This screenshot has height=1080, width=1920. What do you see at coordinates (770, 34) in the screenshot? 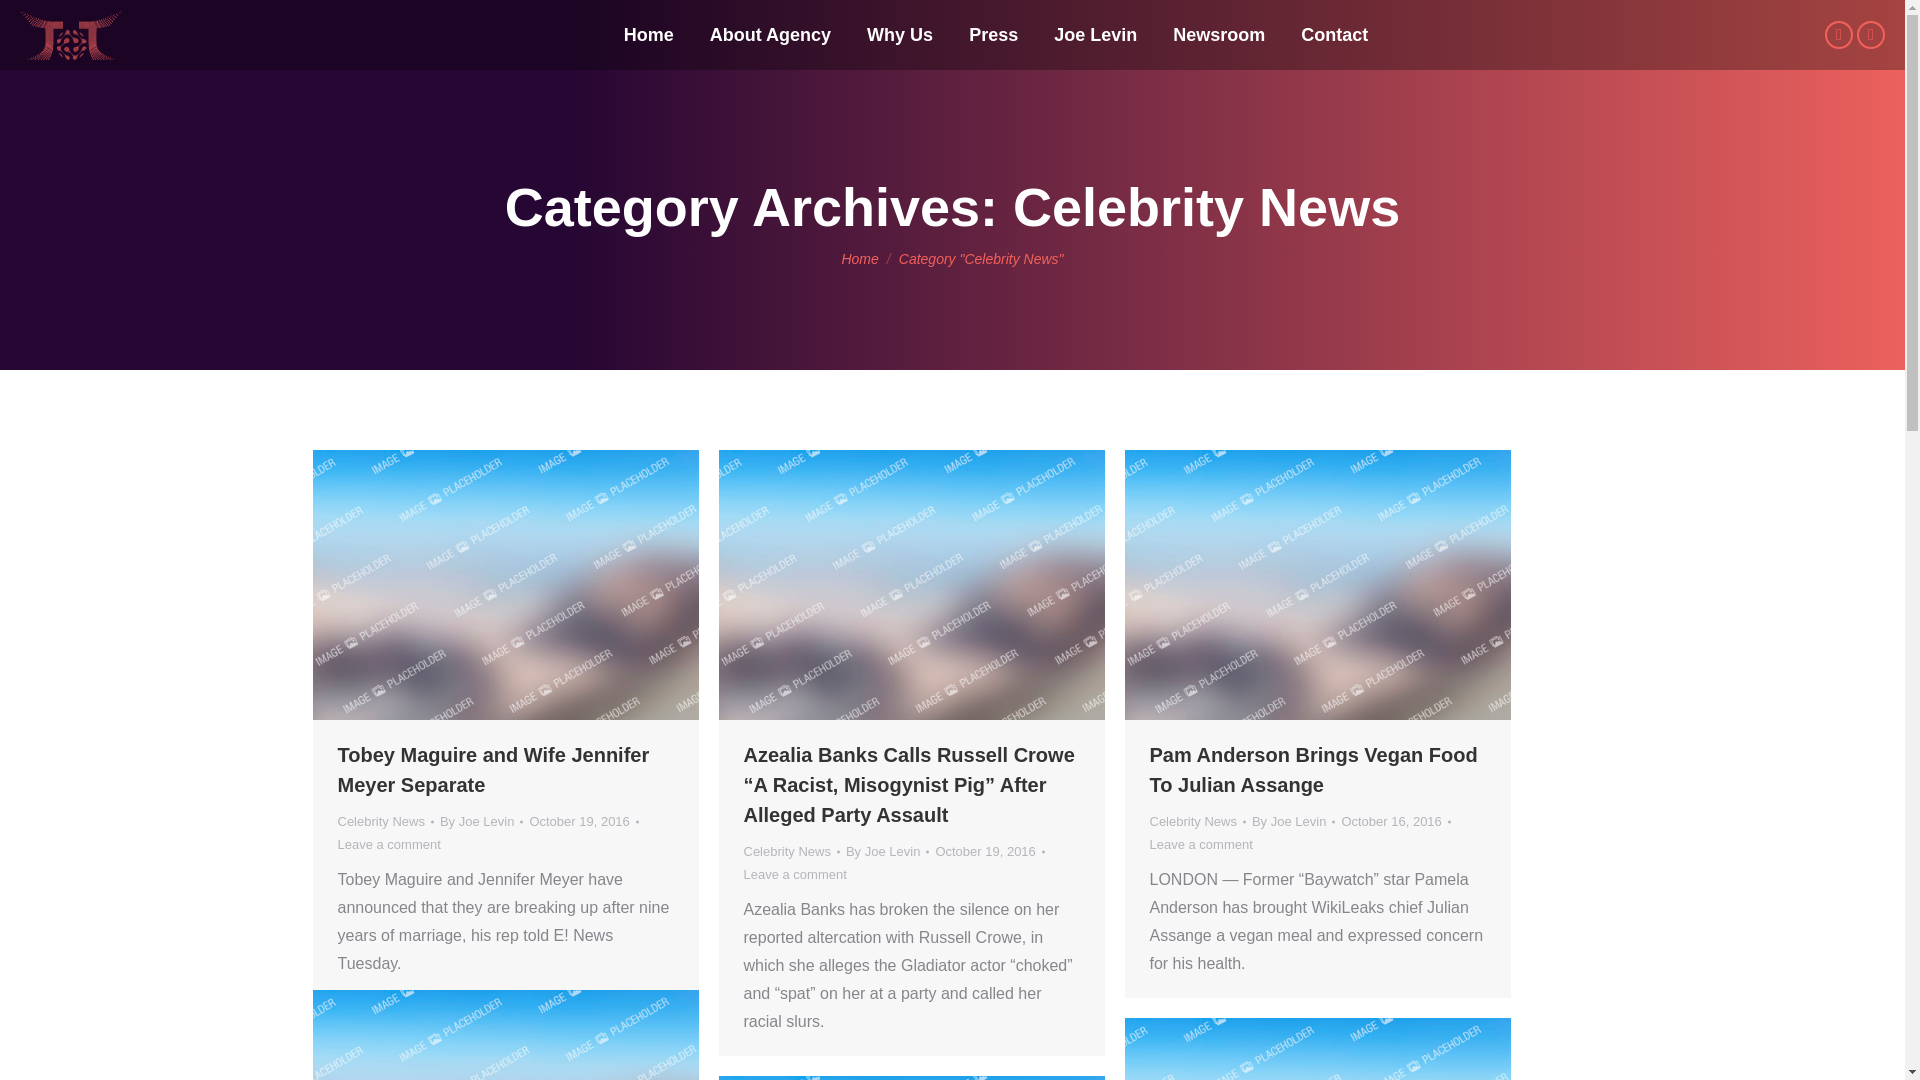
I see `About Agency` at bounding box center [770, 34].